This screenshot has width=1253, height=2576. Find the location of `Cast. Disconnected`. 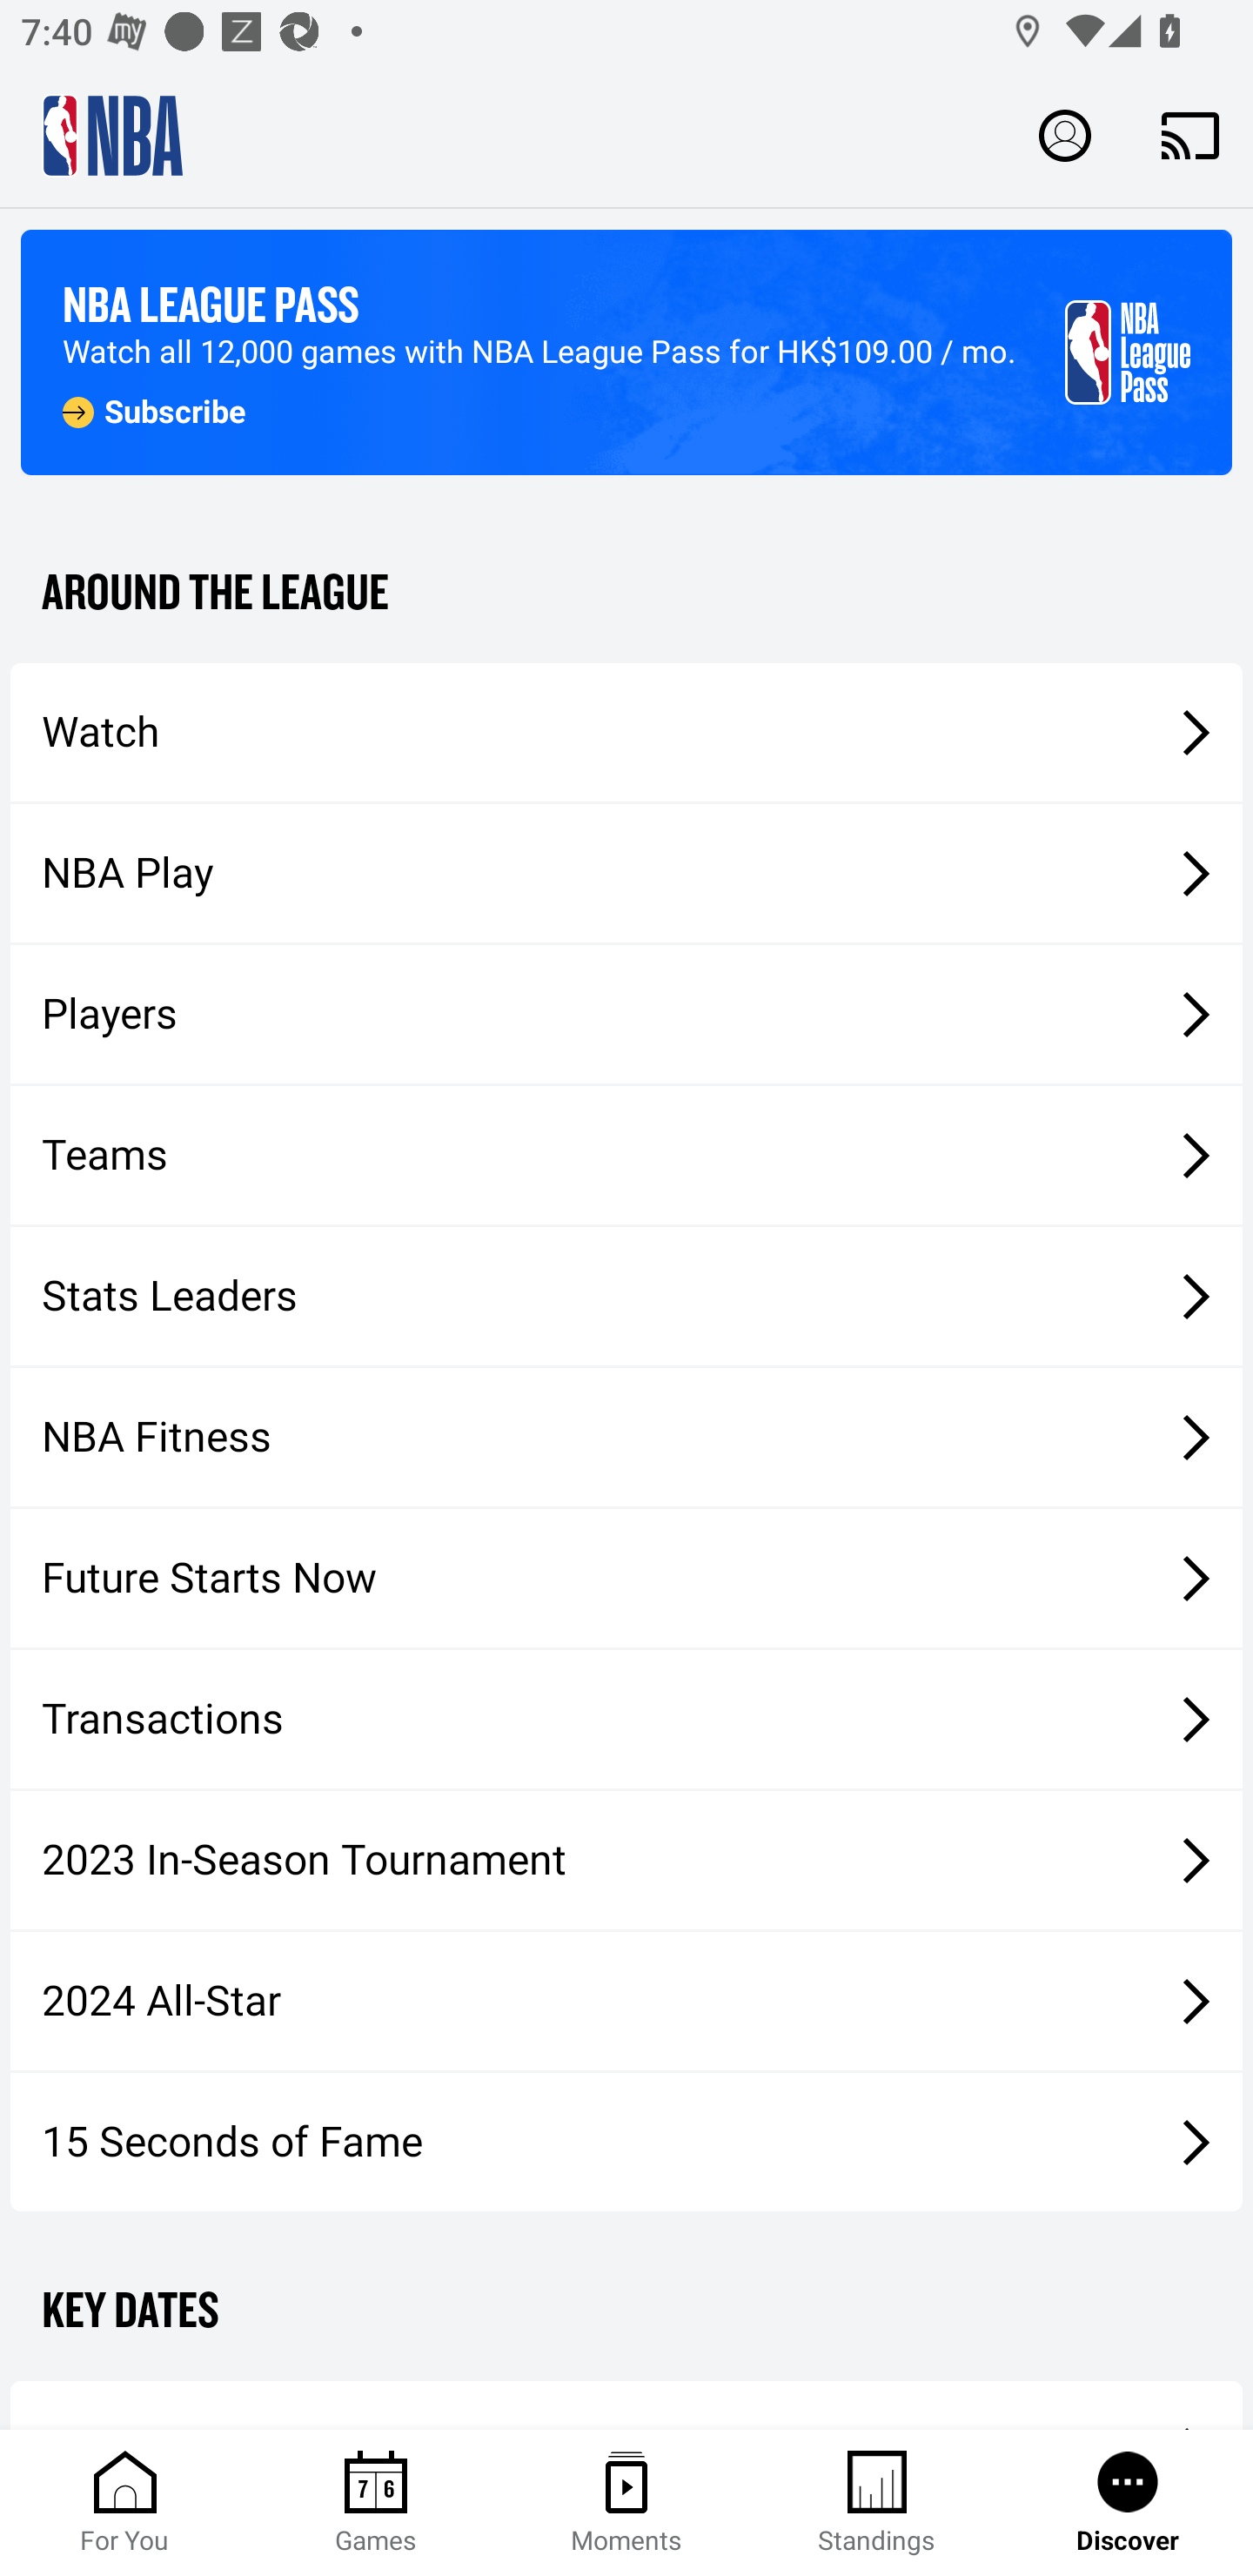

Cast. Disconnected is located at coordinates (1190, 135).